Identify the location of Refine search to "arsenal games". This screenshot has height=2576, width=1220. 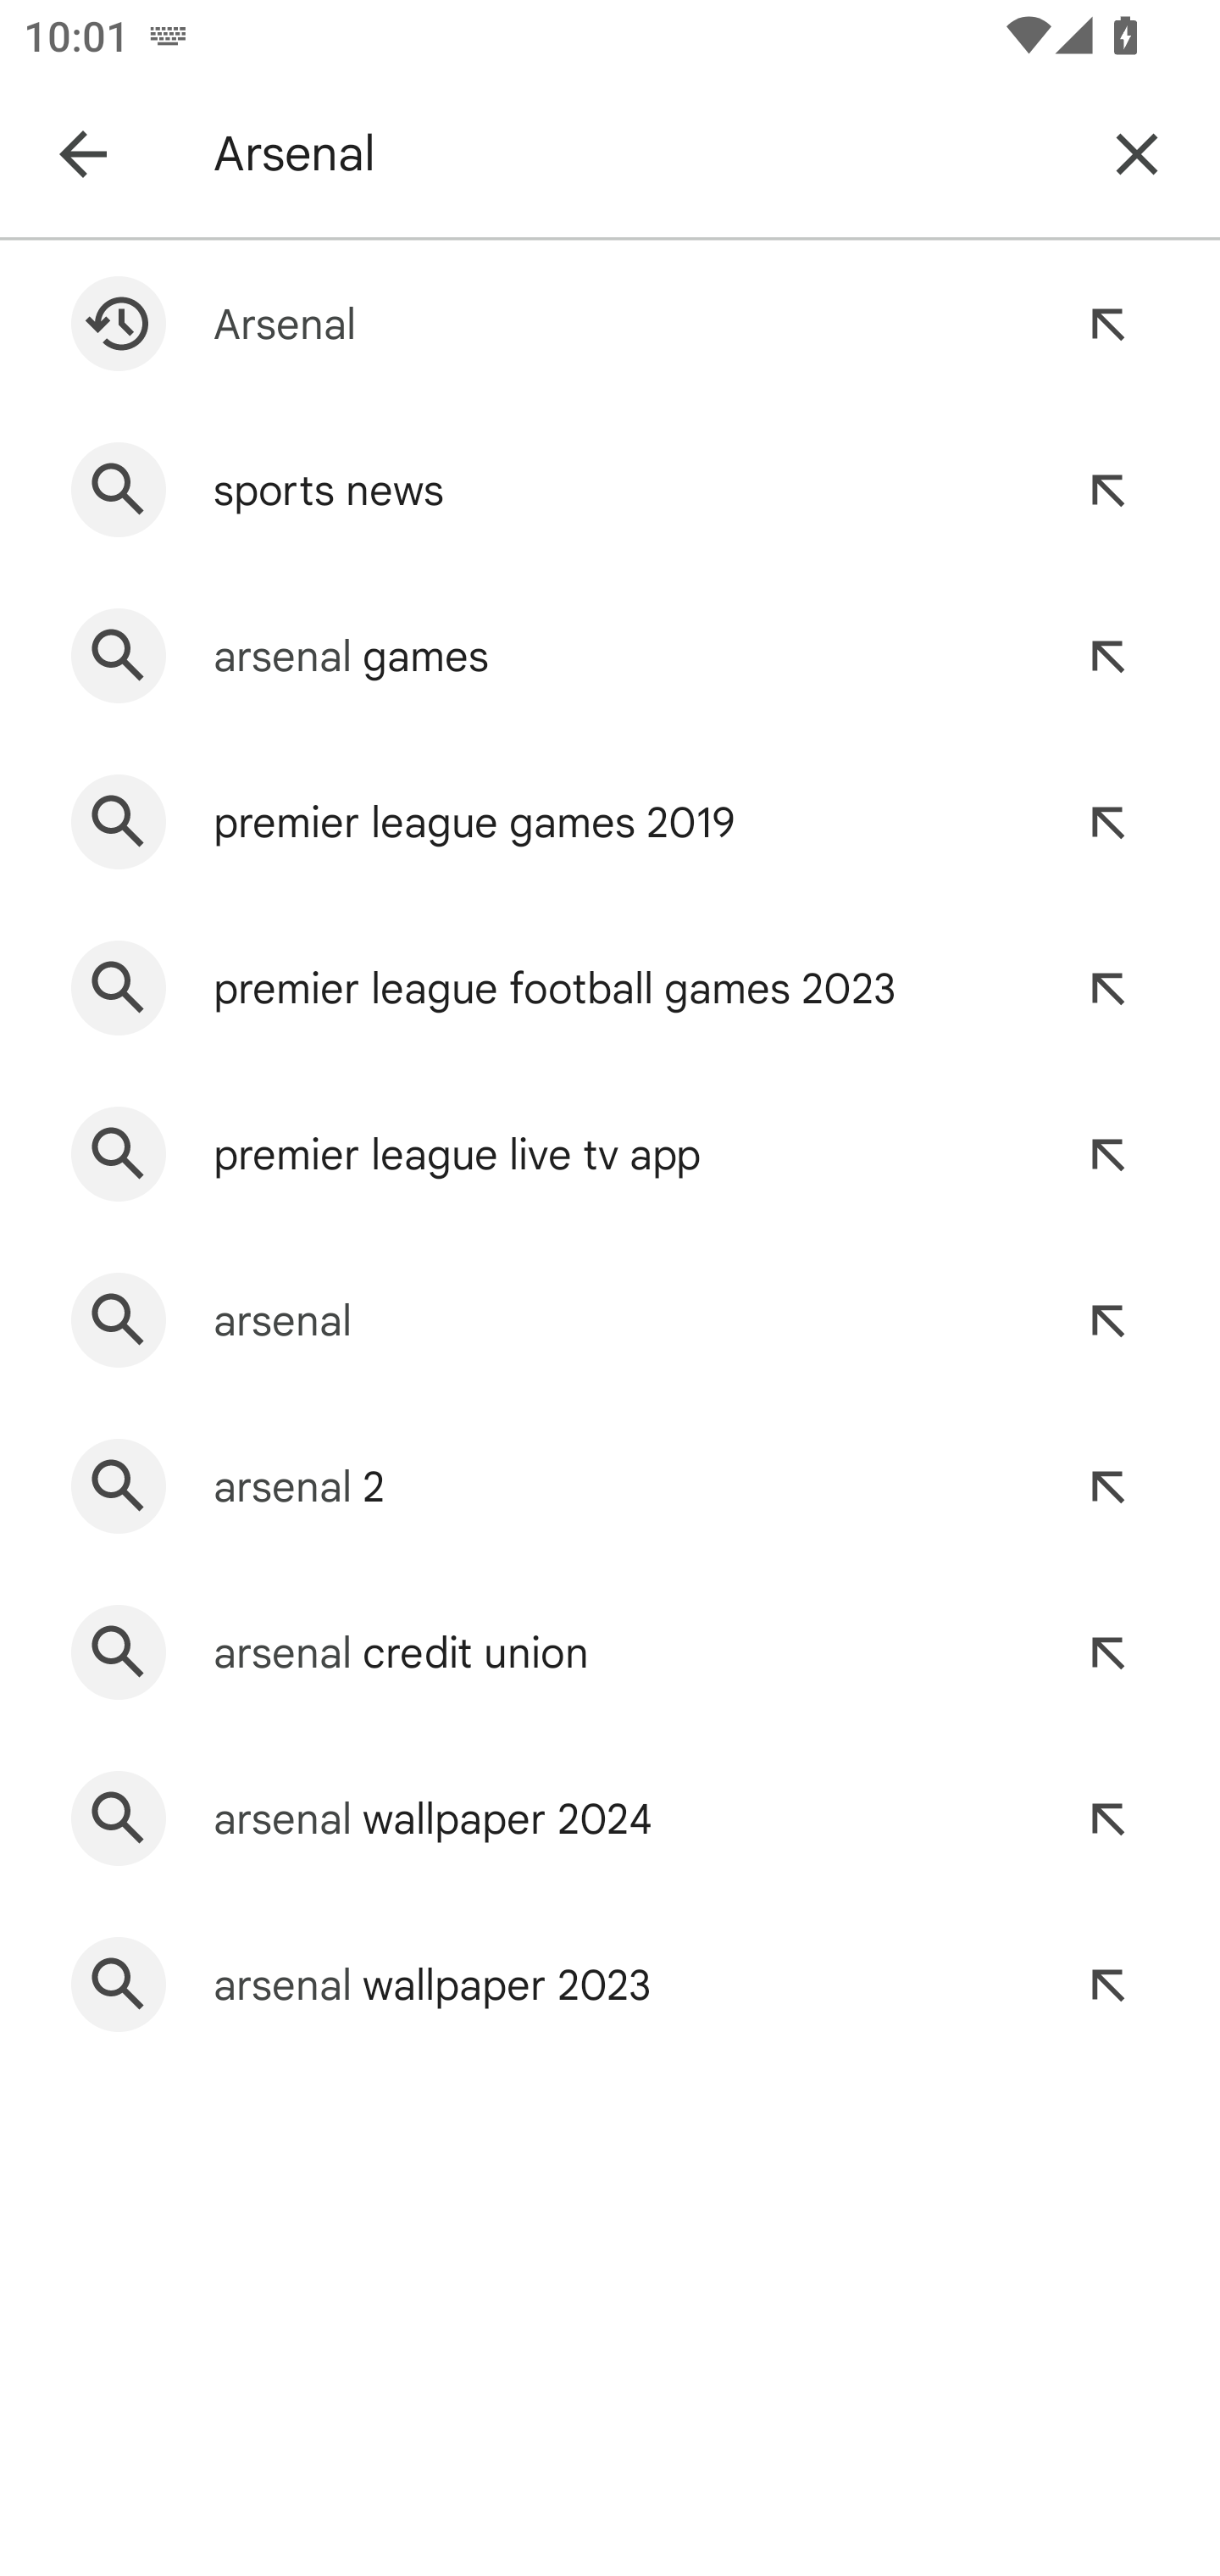
(1106, 655).